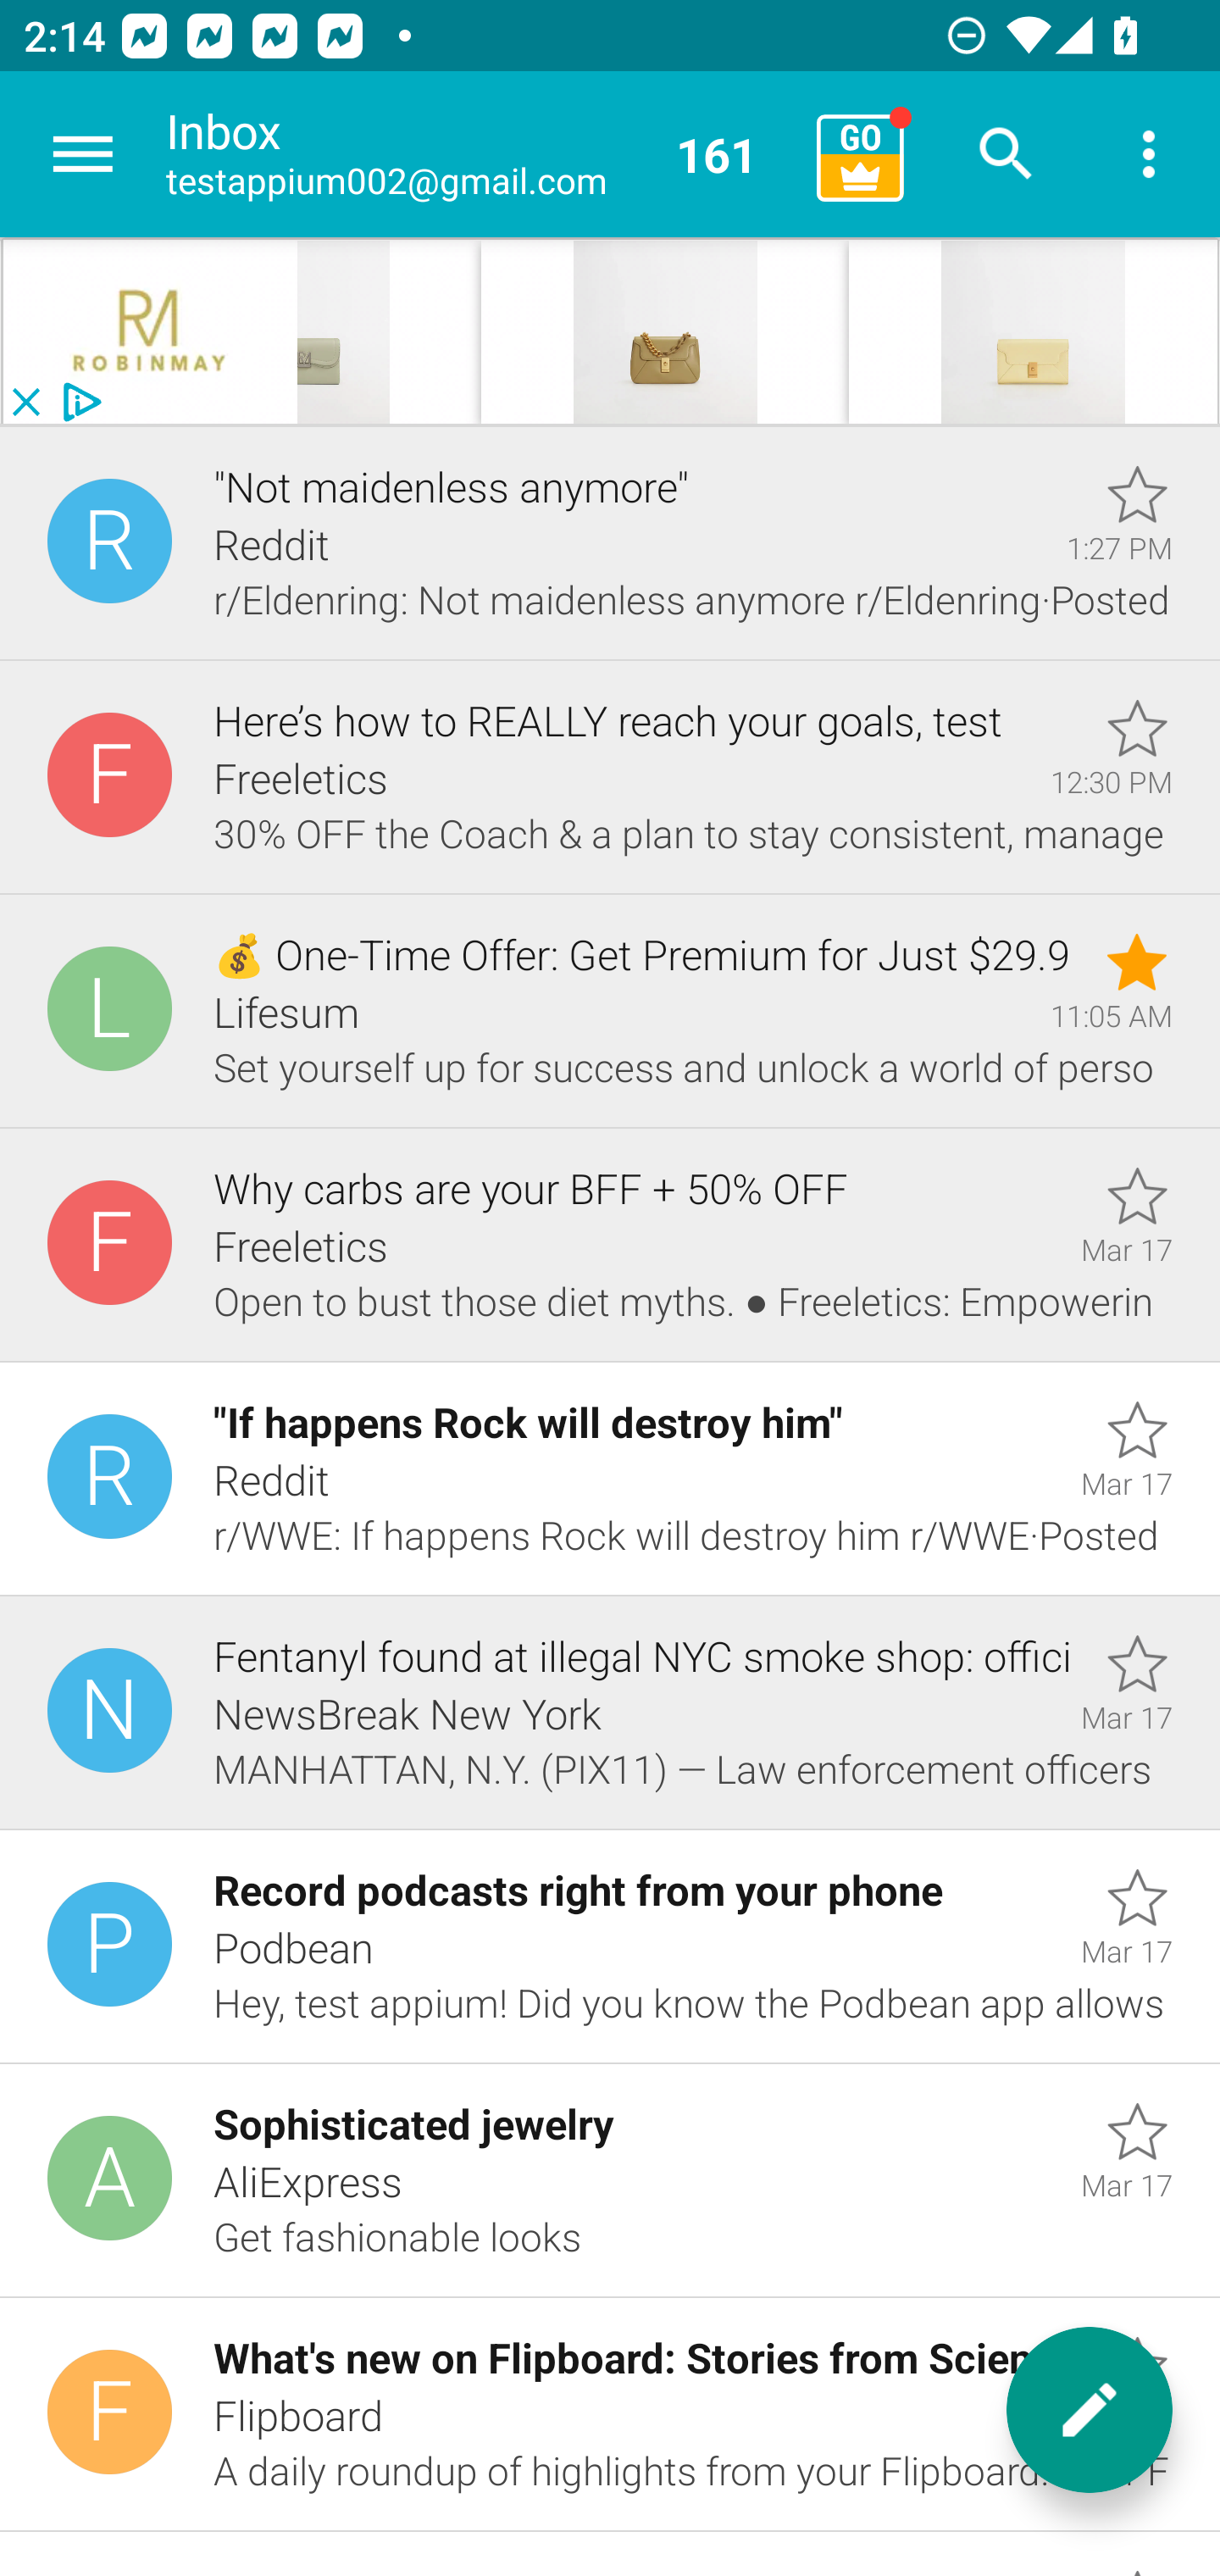 Image resolution: width=1220 pixels, height=2576 pixels. Describe the element at coordinates (664, 332) in the screenshot. I see `  ` at that location.